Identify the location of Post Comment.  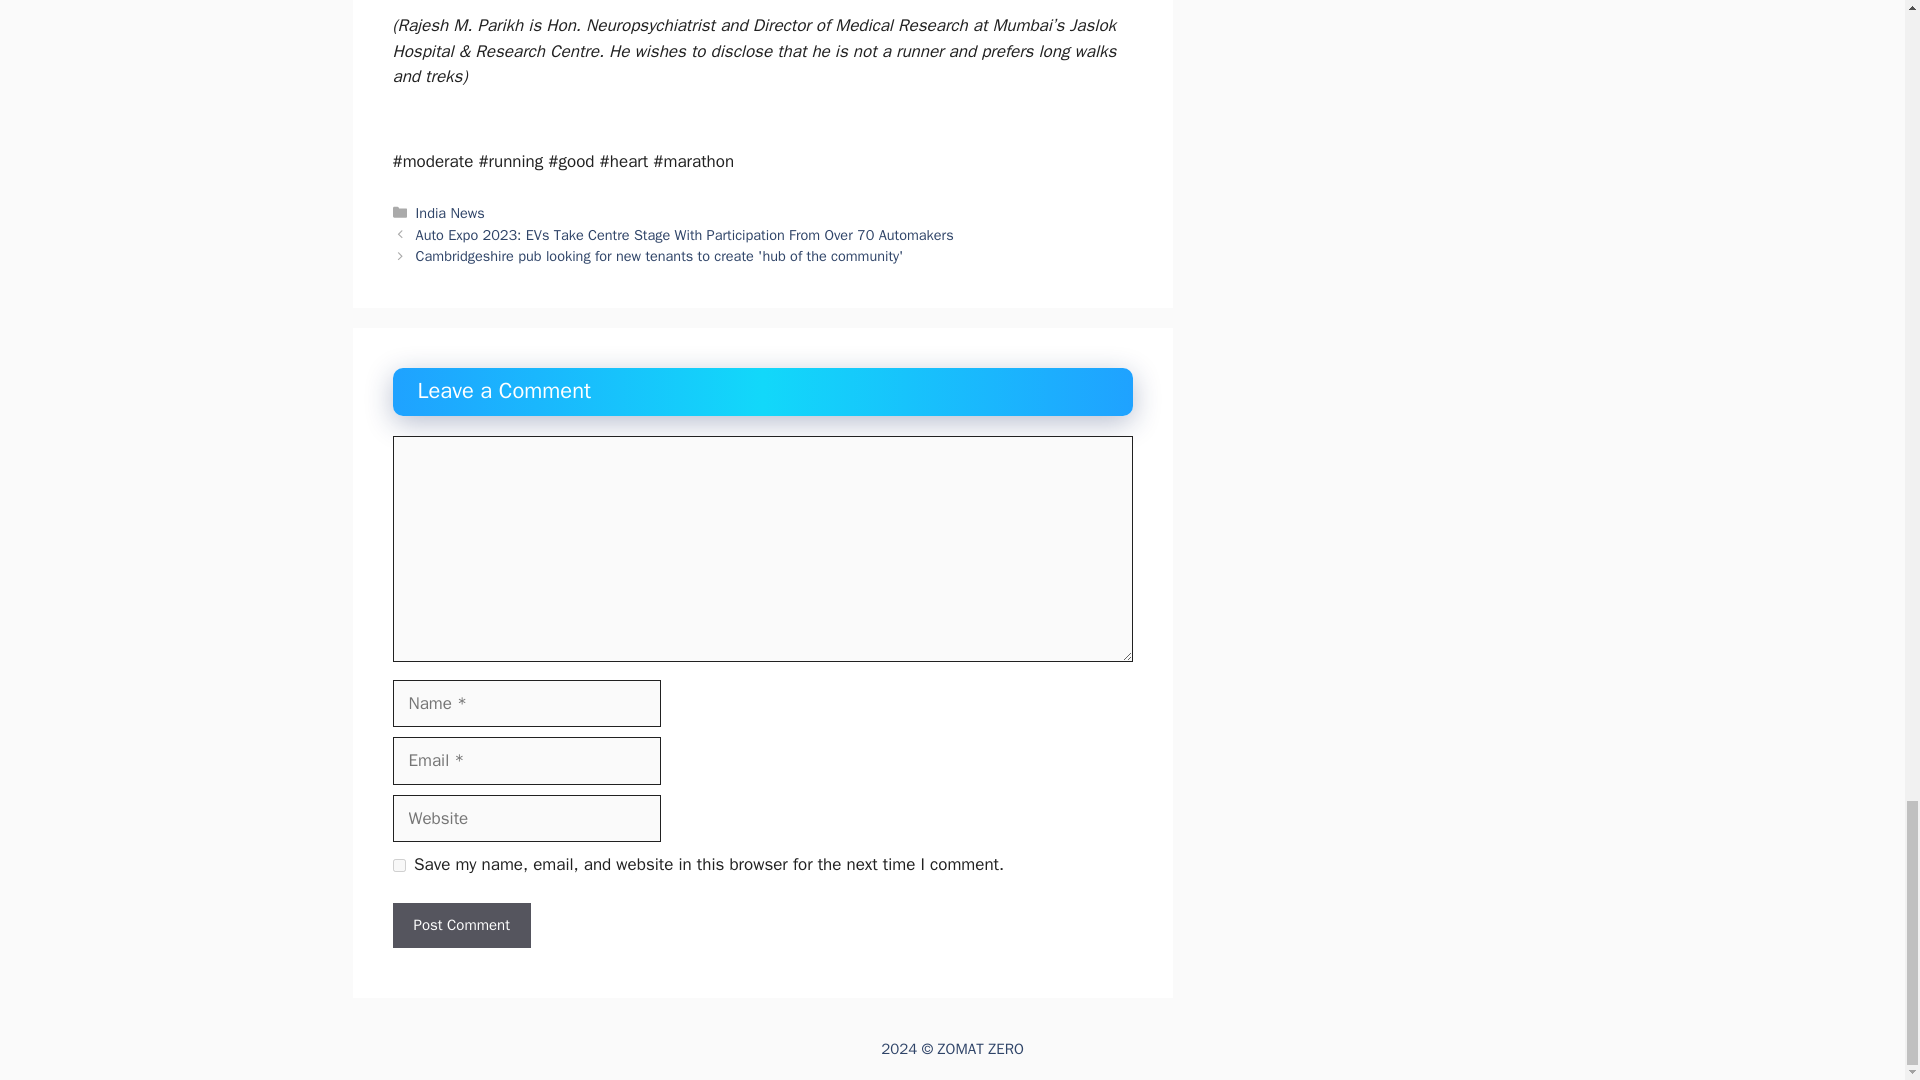
(460, 925).